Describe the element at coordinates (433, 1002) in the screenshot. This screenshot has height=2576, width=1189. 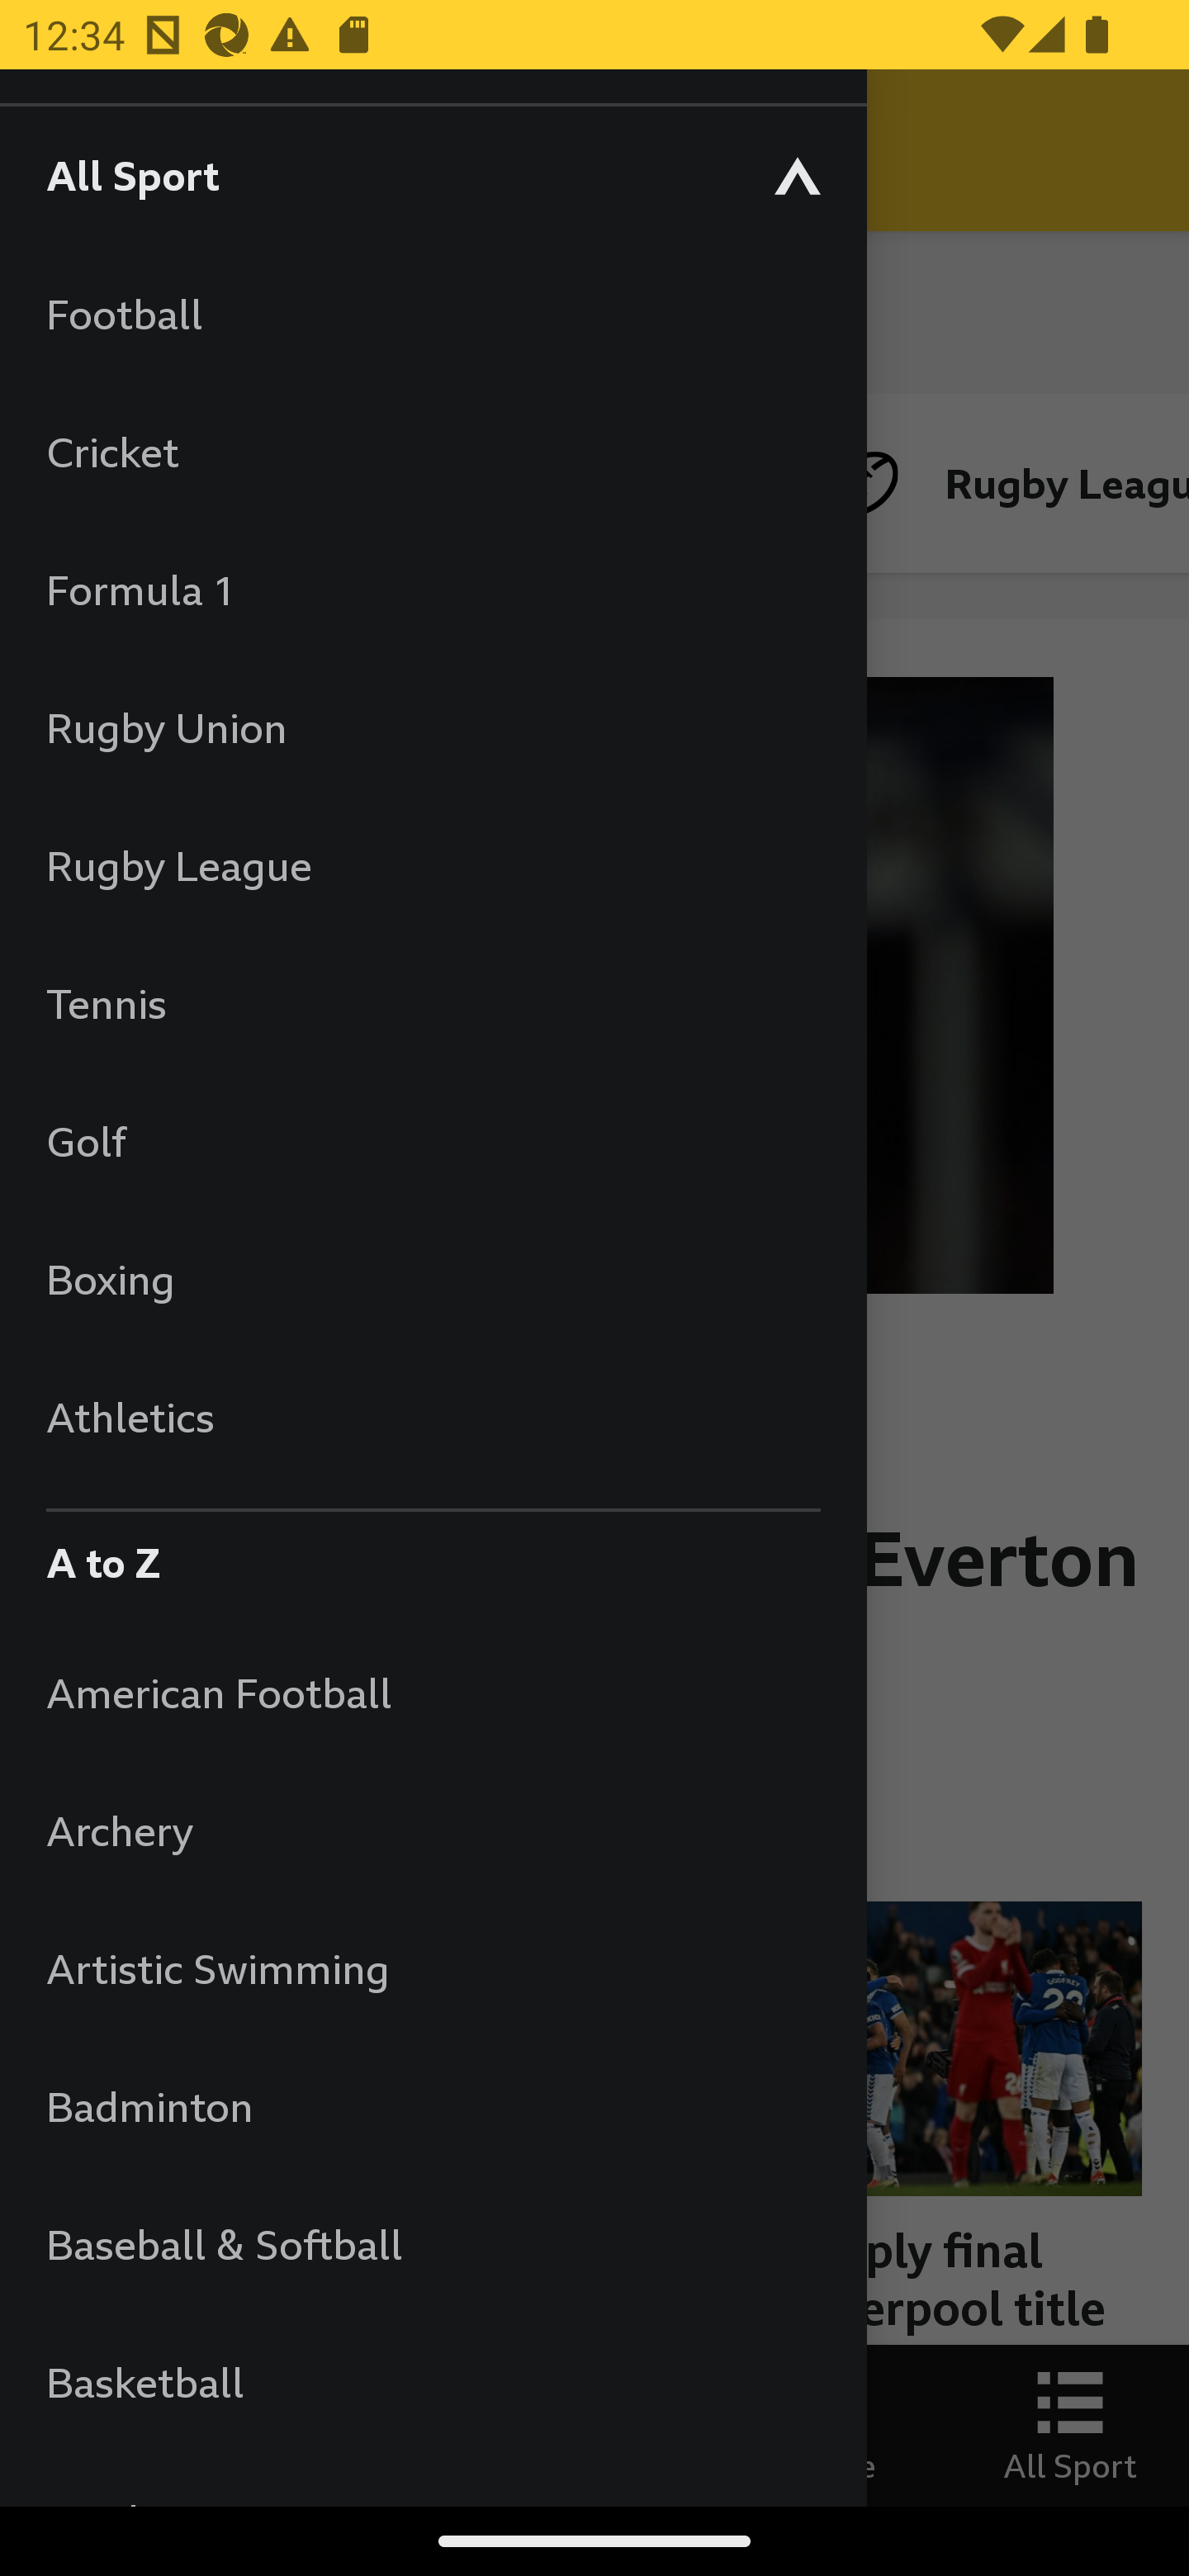
I see `Tennis` at that location.